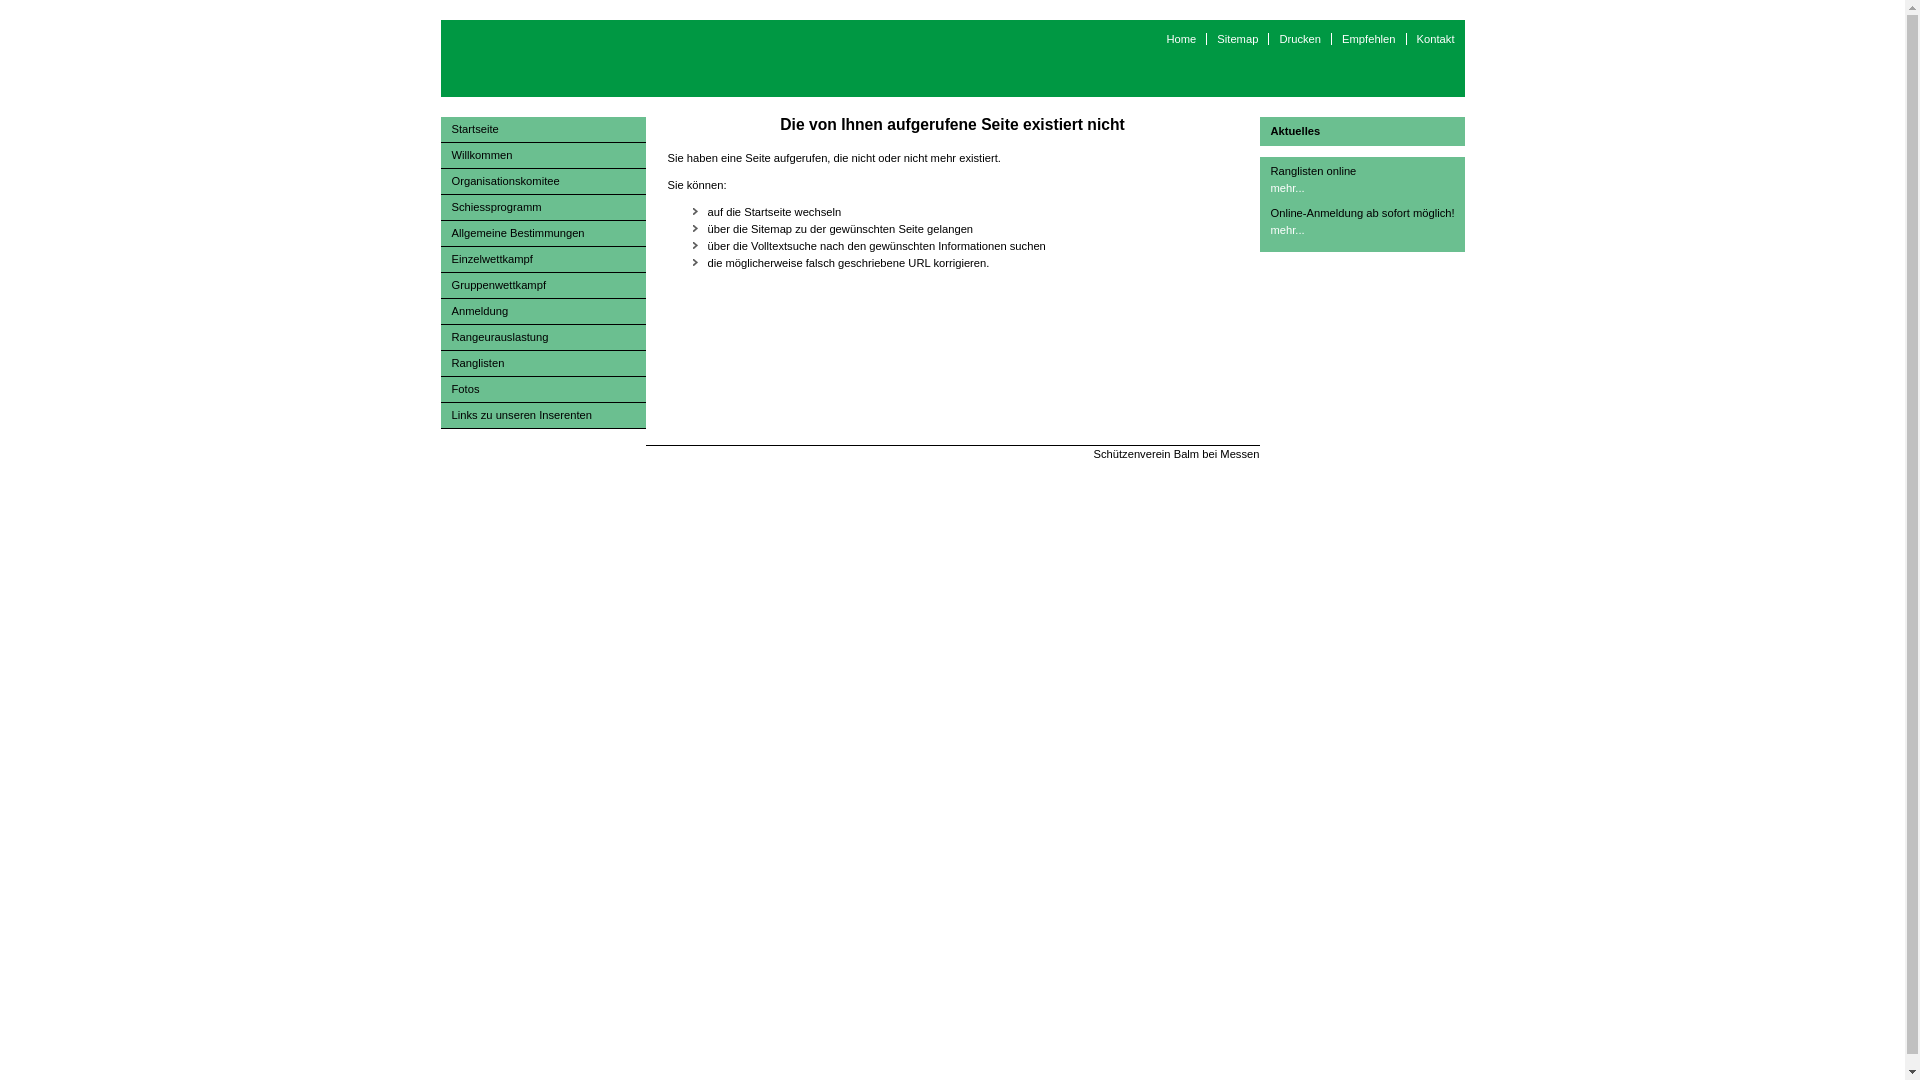 The width and height of the screenshot is (1920, 1080). What do you see at coordinates (542, 260) in the screenshot?
I see `Einzelwettkampf` at bounding box center [542, 260].